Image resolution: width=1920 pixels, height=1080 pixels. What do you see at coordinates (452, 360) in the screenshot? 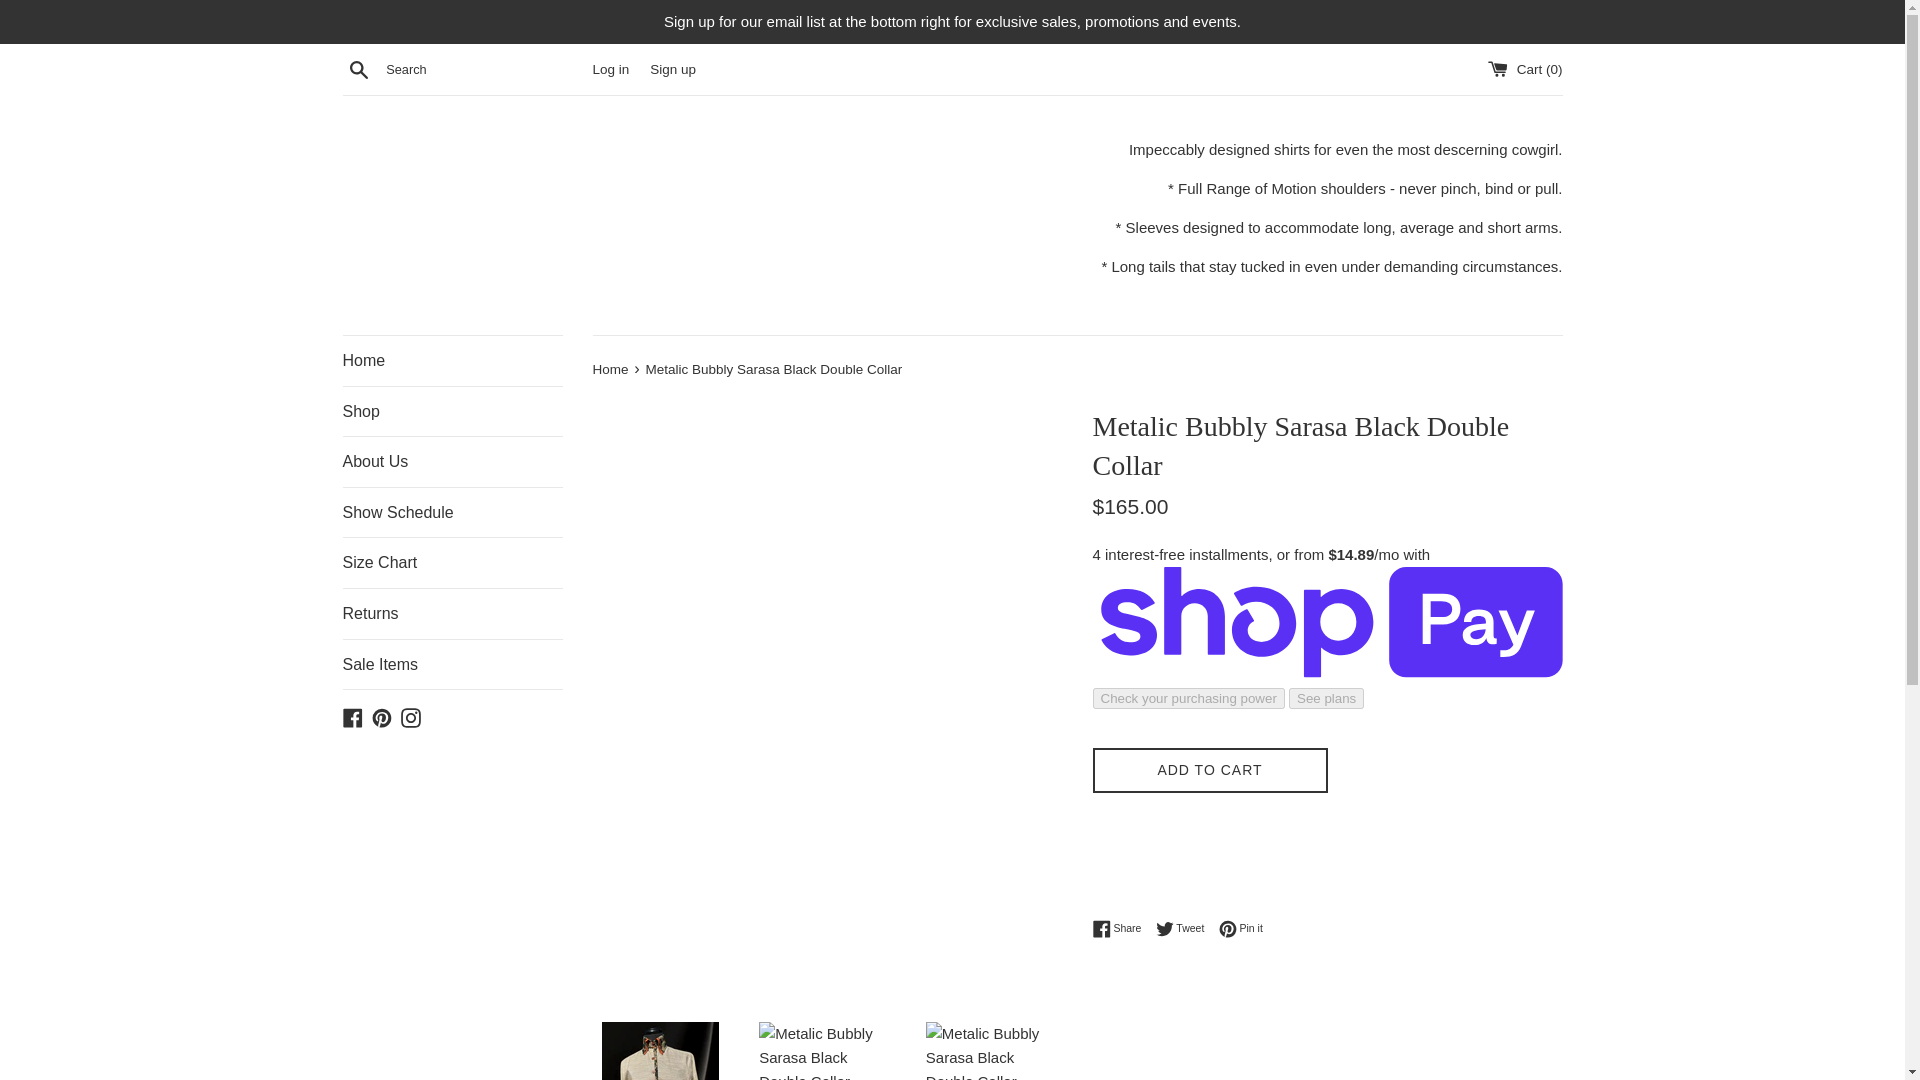
I see `Shop` at bounding box center [452, 360].